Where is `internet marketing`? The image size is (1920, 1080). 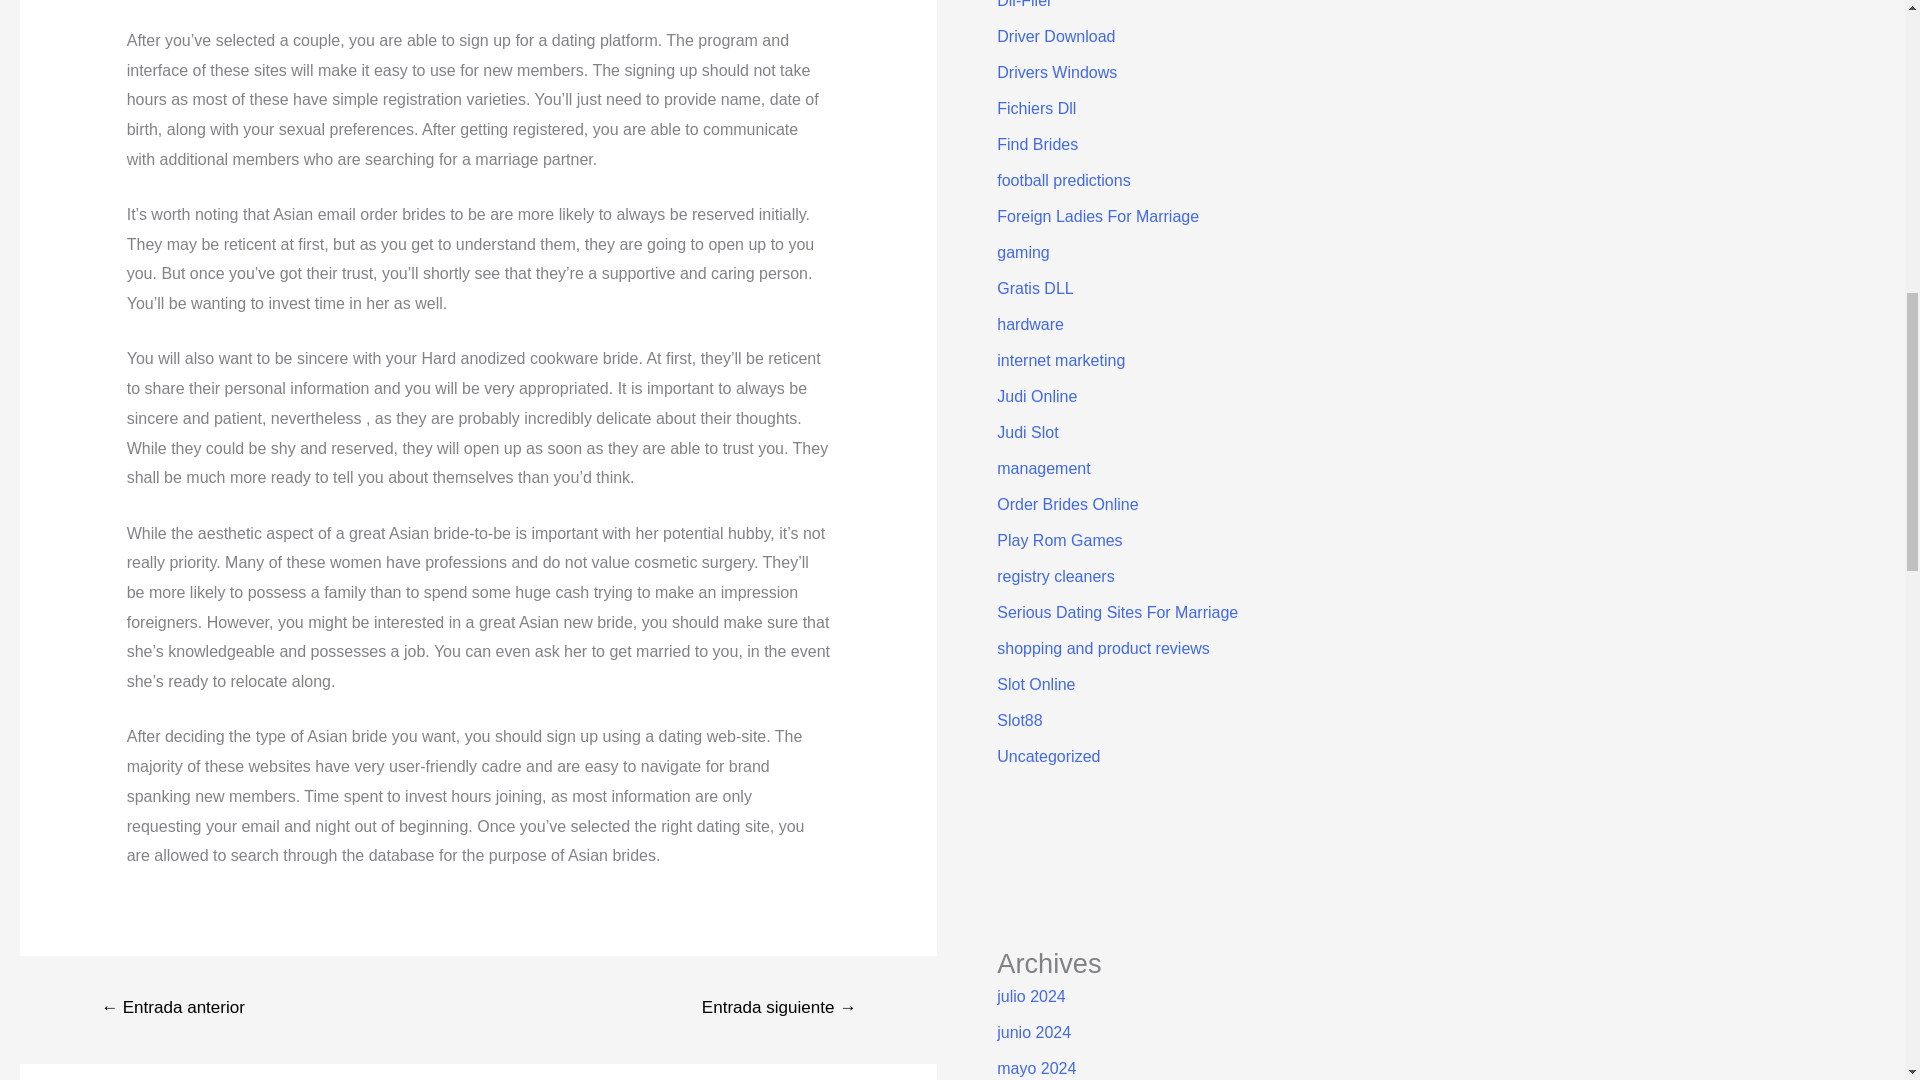 internet marketing is located at coordinates (1060, 360).